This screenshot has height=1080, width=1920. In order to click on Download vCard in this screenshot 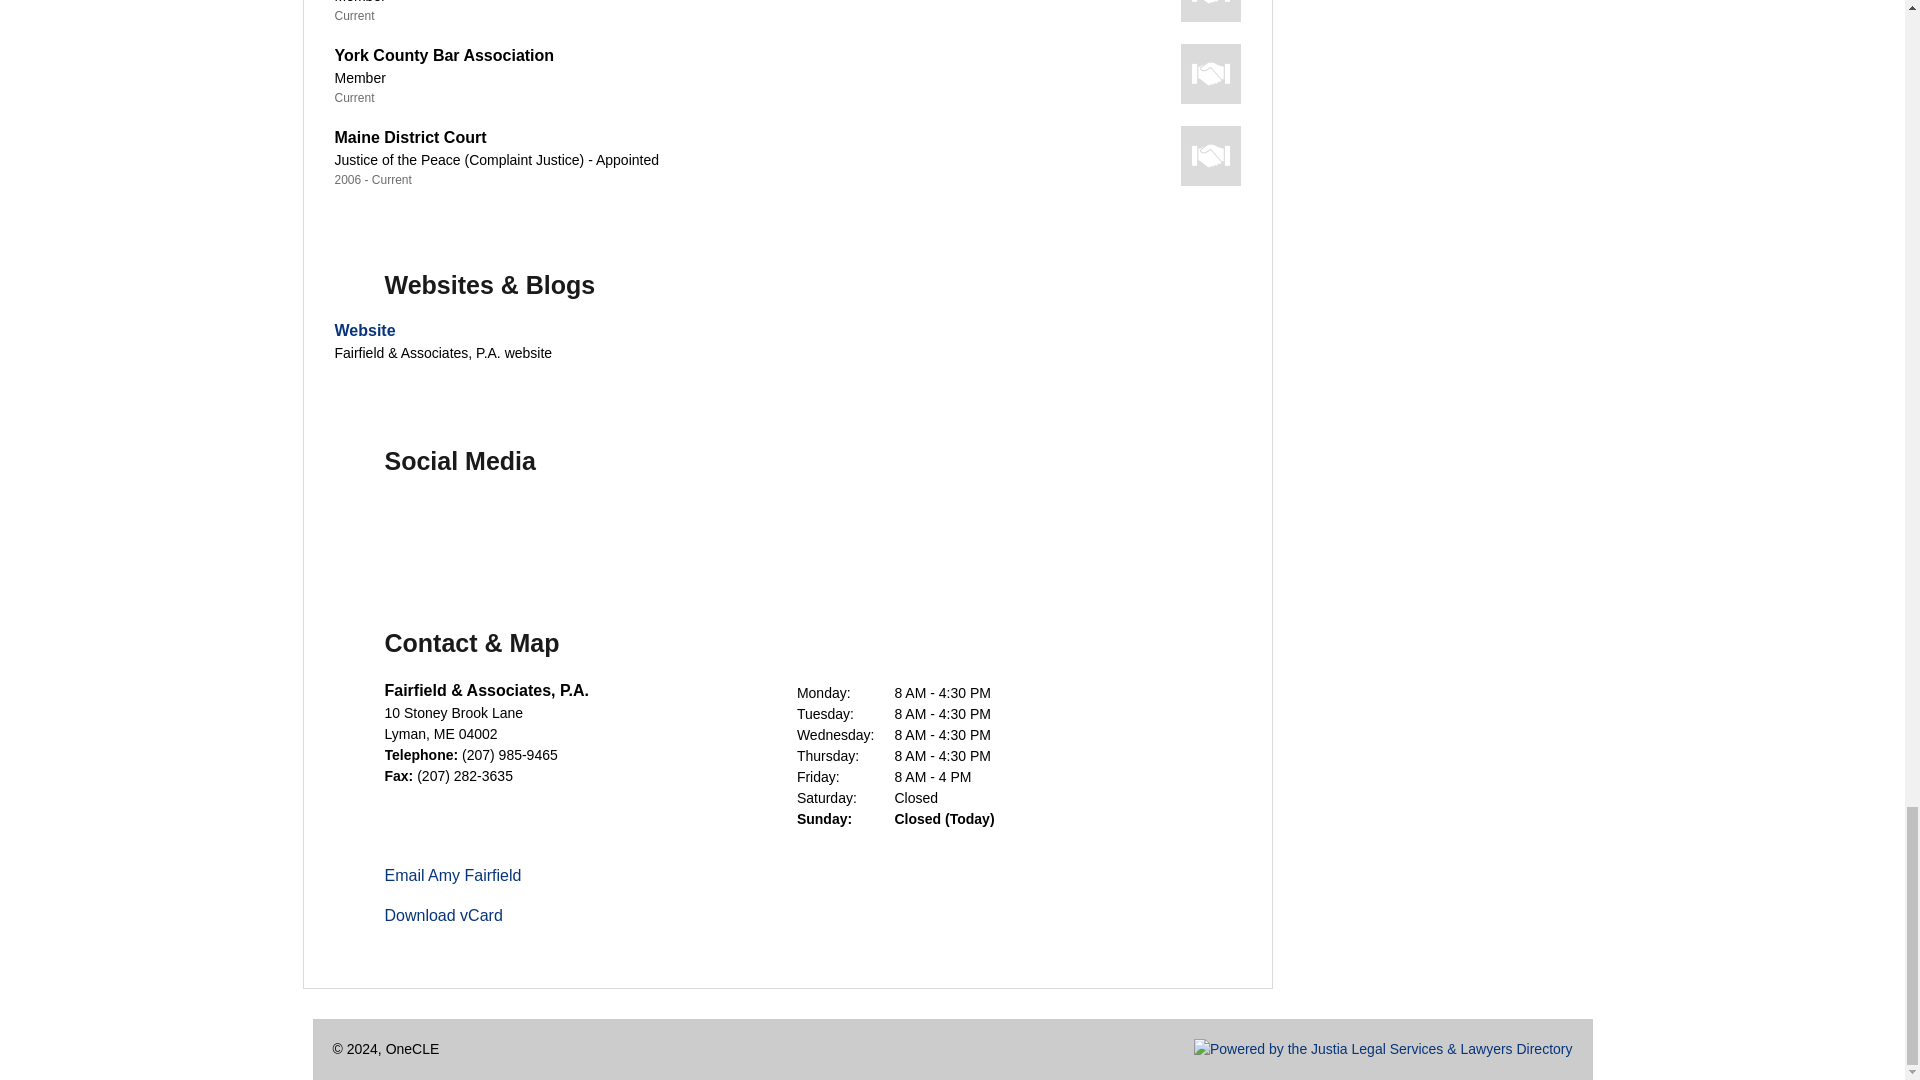, I will do `click(442, 916)`.